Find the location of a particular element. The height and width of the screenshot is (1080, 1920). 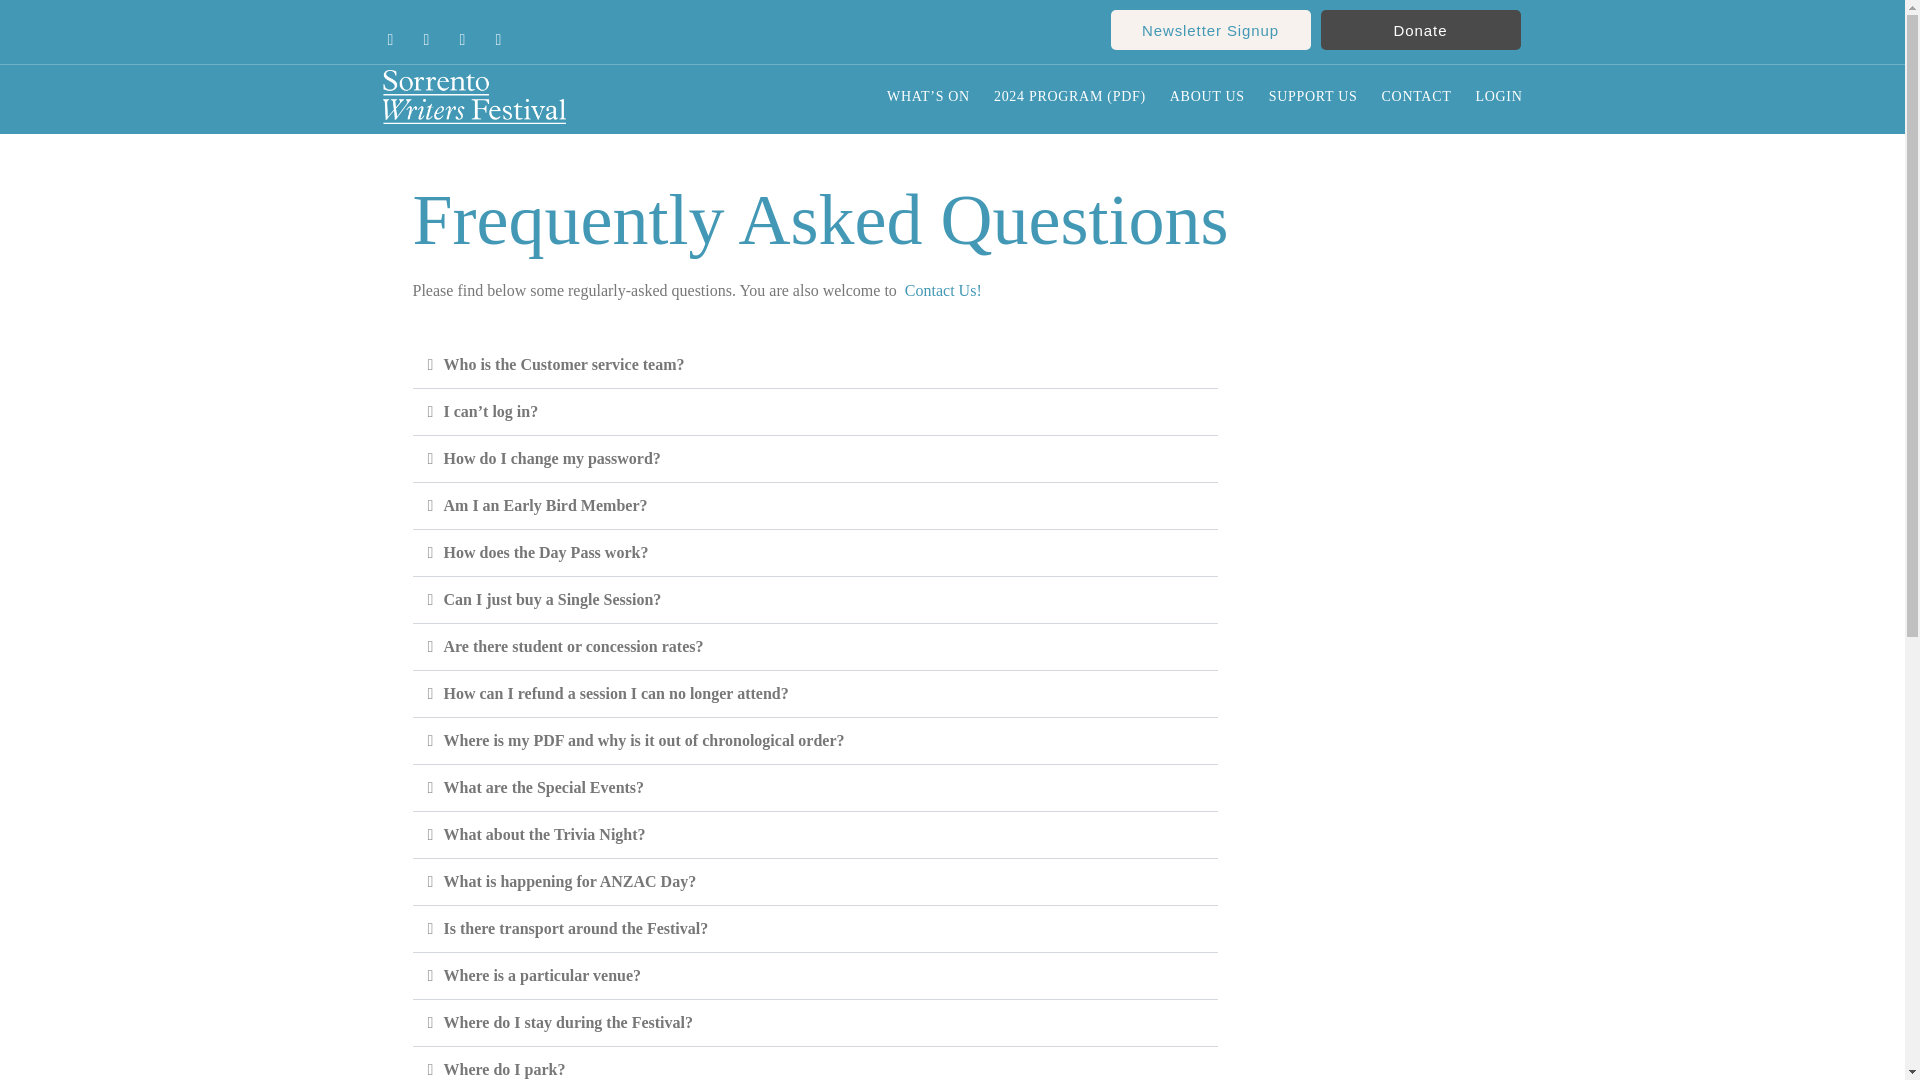

CONTACT is located at coordinates (1416, 96).